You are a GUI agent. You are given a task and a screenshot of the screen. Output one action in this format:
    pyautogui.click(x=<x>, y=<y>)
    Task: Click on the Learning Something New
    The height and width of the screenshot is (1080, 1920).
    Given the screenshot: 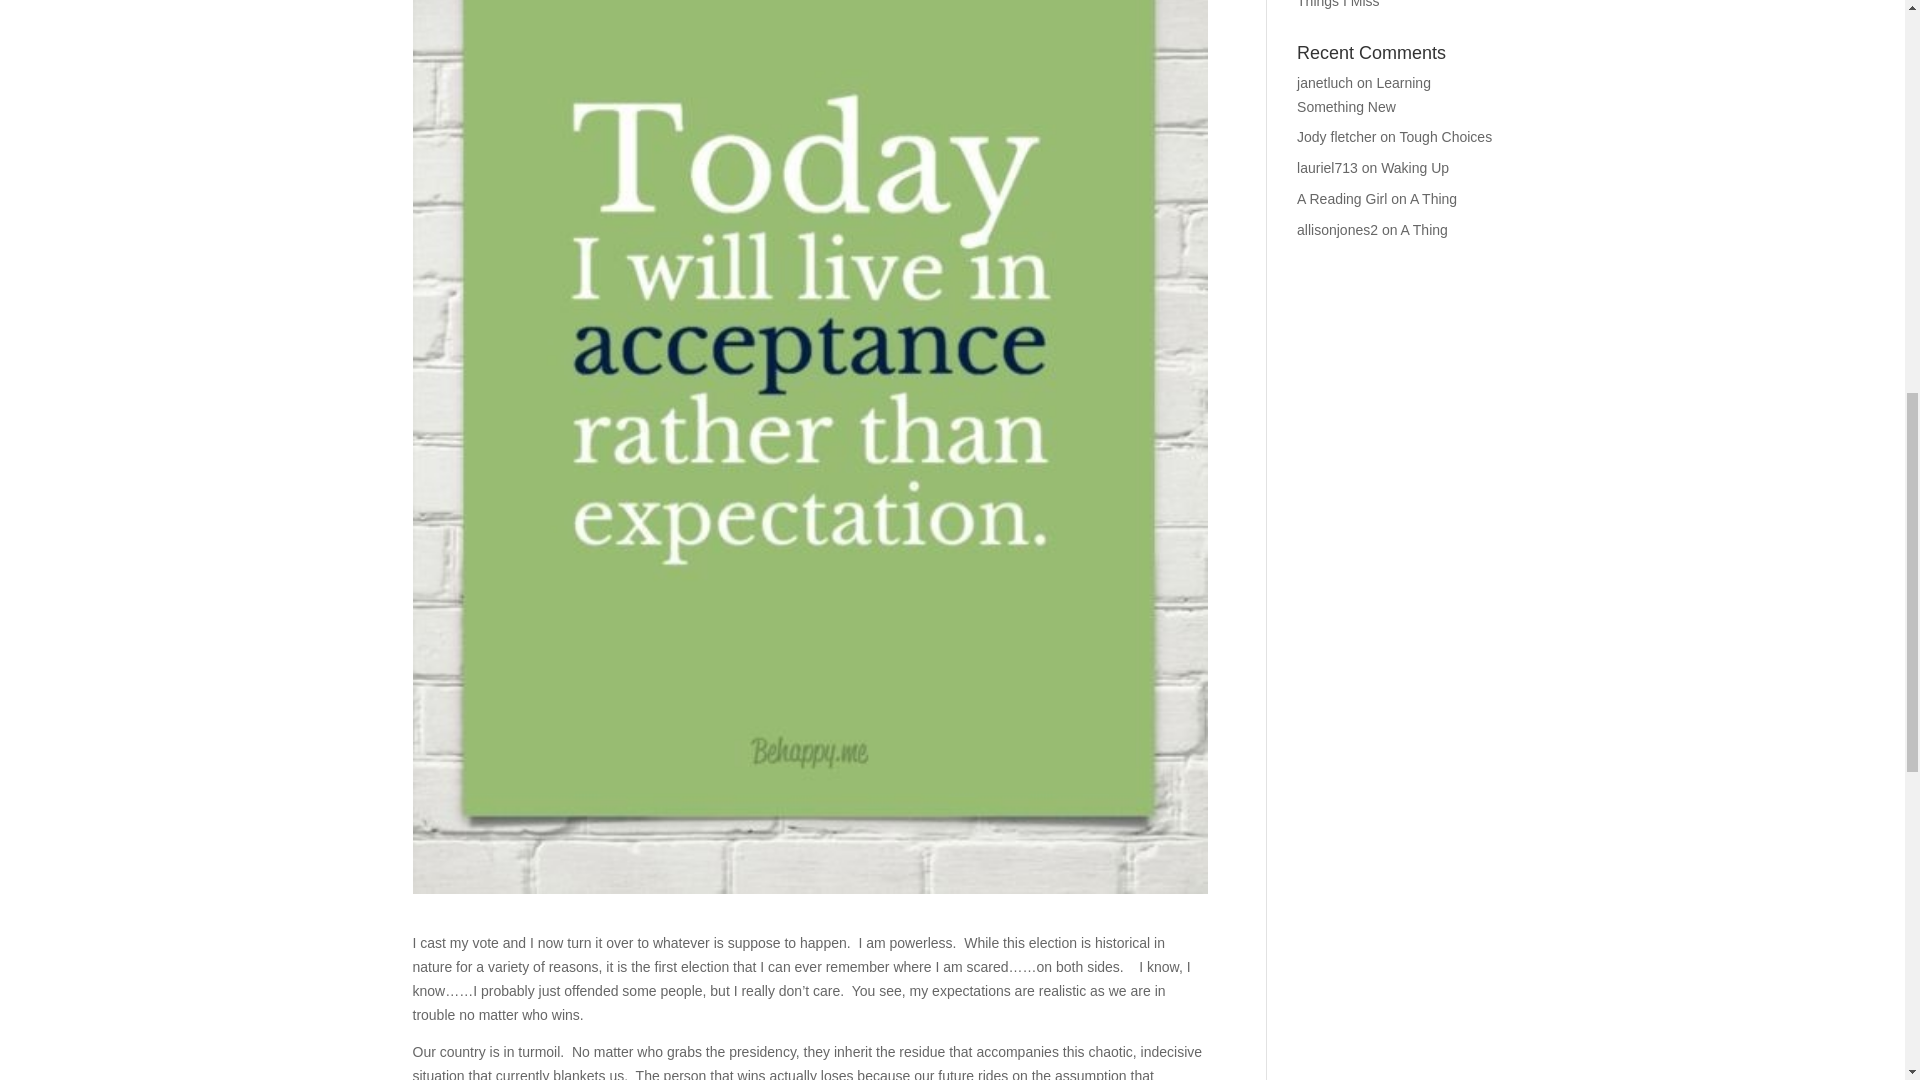 What is the action you would take?
    pyautogui.click(x=1364, y=94)
    